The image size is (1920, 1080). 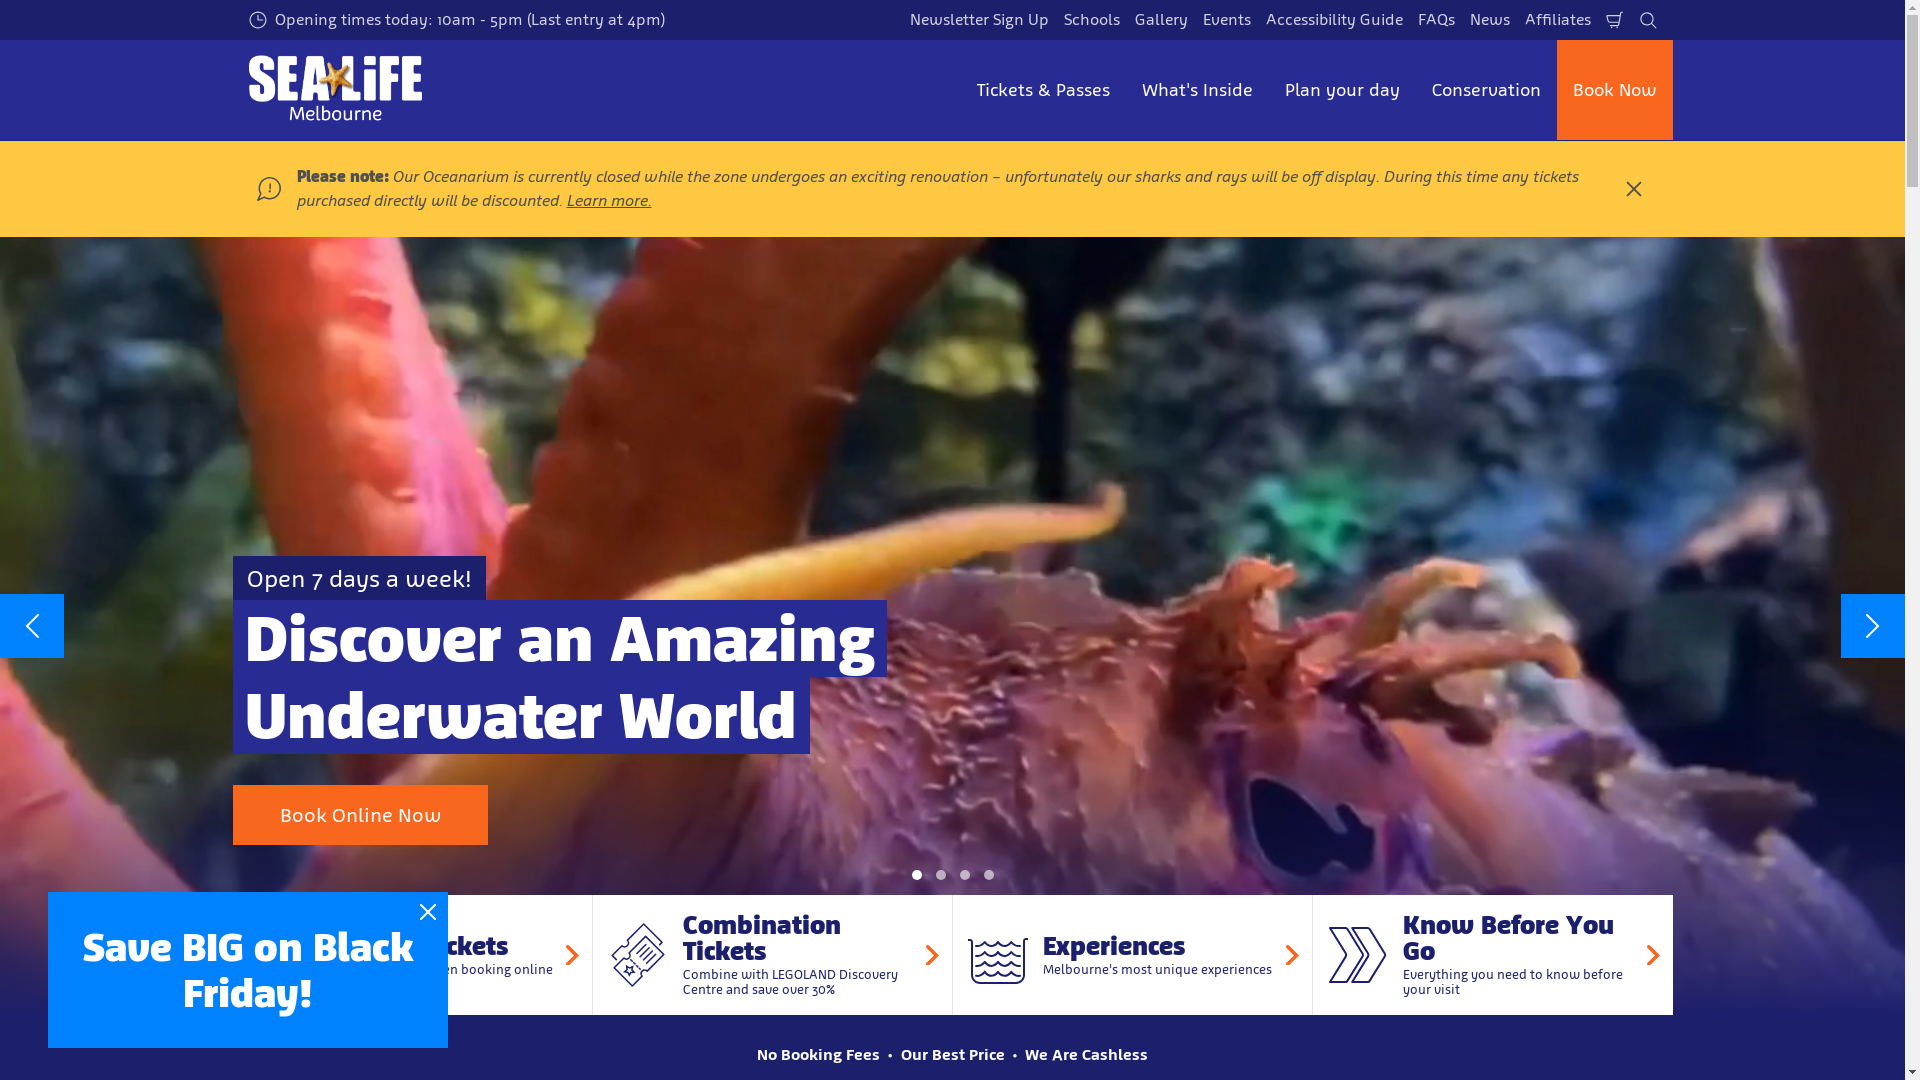 What do you see at coordinates (940, 875) in the screenshot?
I see `Go to slide 2` at bounding box center [940, 875].